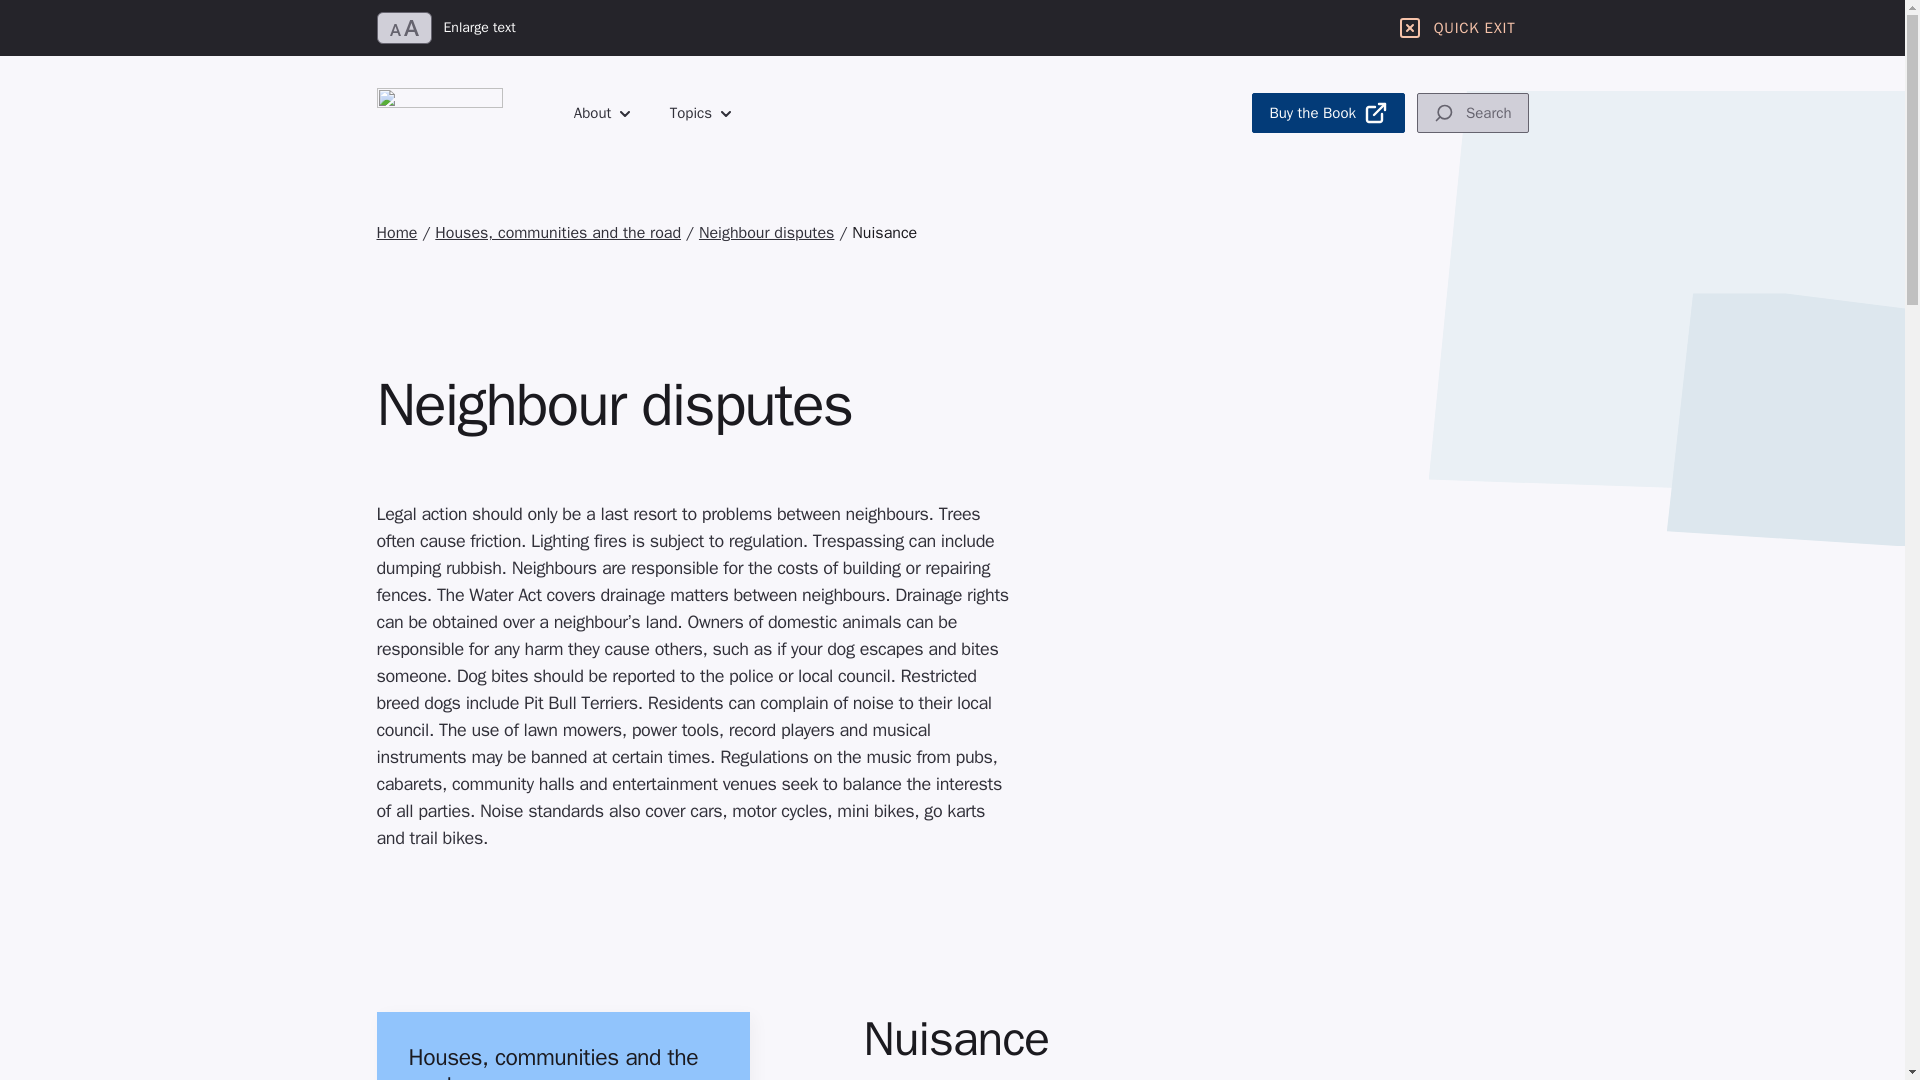 This screenshot has width=1920, height=1080. Describe the element at coordinates (700, 113) in the screenshot. I see `Topics` at that location.